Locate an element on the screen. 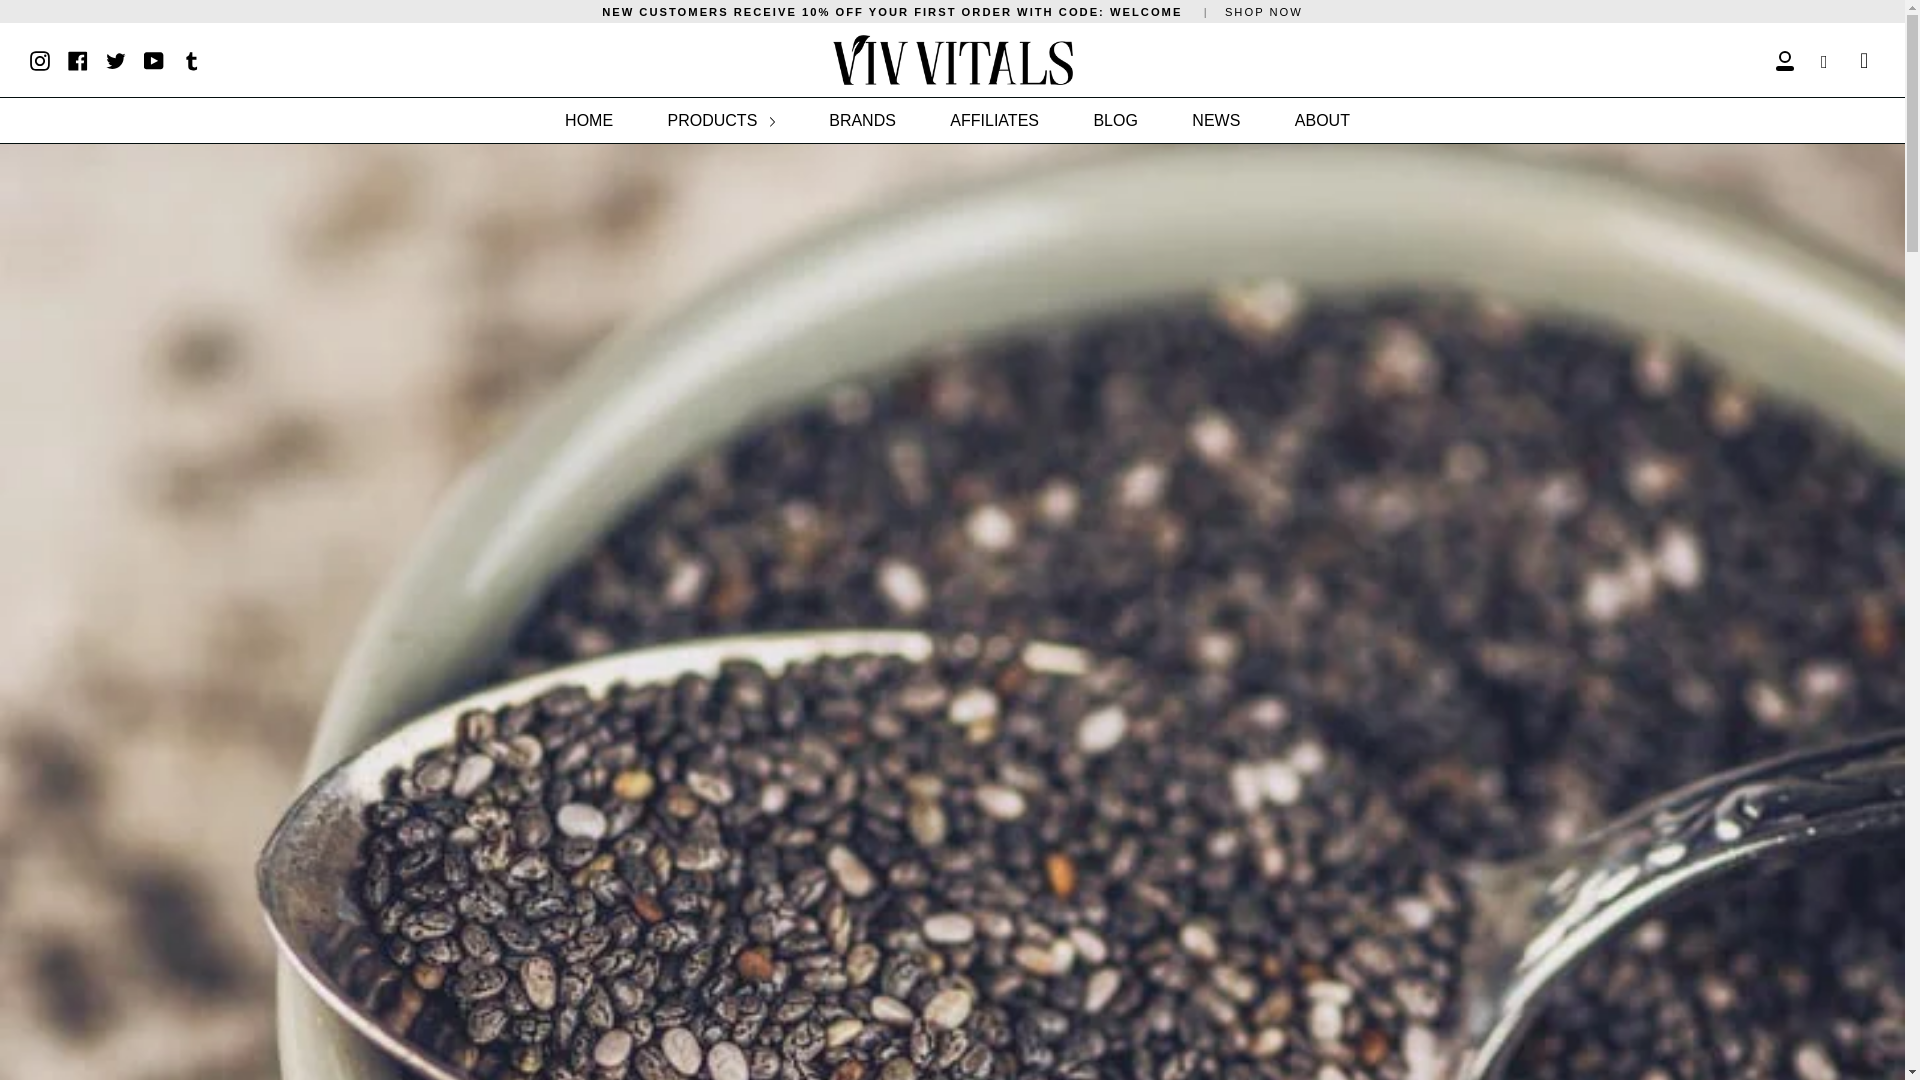 Image resolution: width=1920 pixels, height=1080 pixels. Facebook is located at coordinates (78, 58).